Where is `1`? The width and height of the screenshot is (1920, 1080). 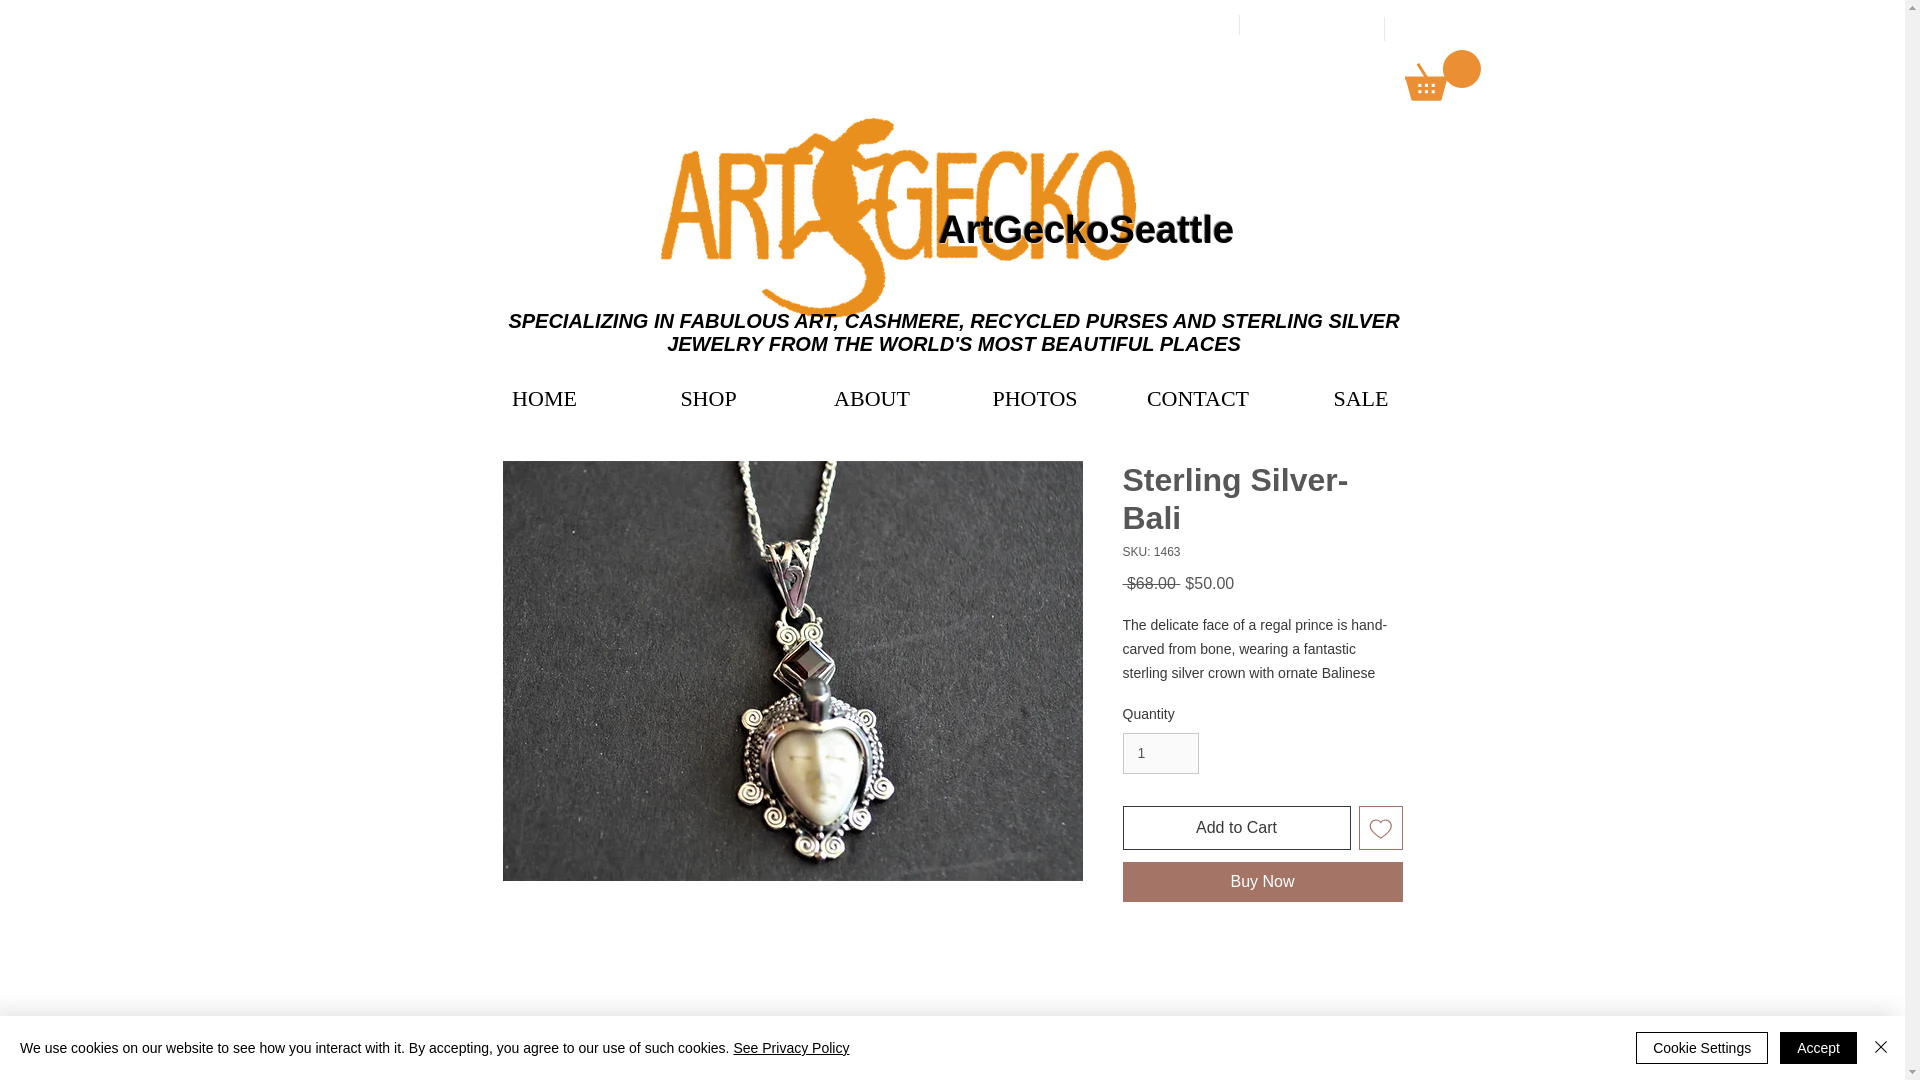
1 is located at coordinates (1160, 754).